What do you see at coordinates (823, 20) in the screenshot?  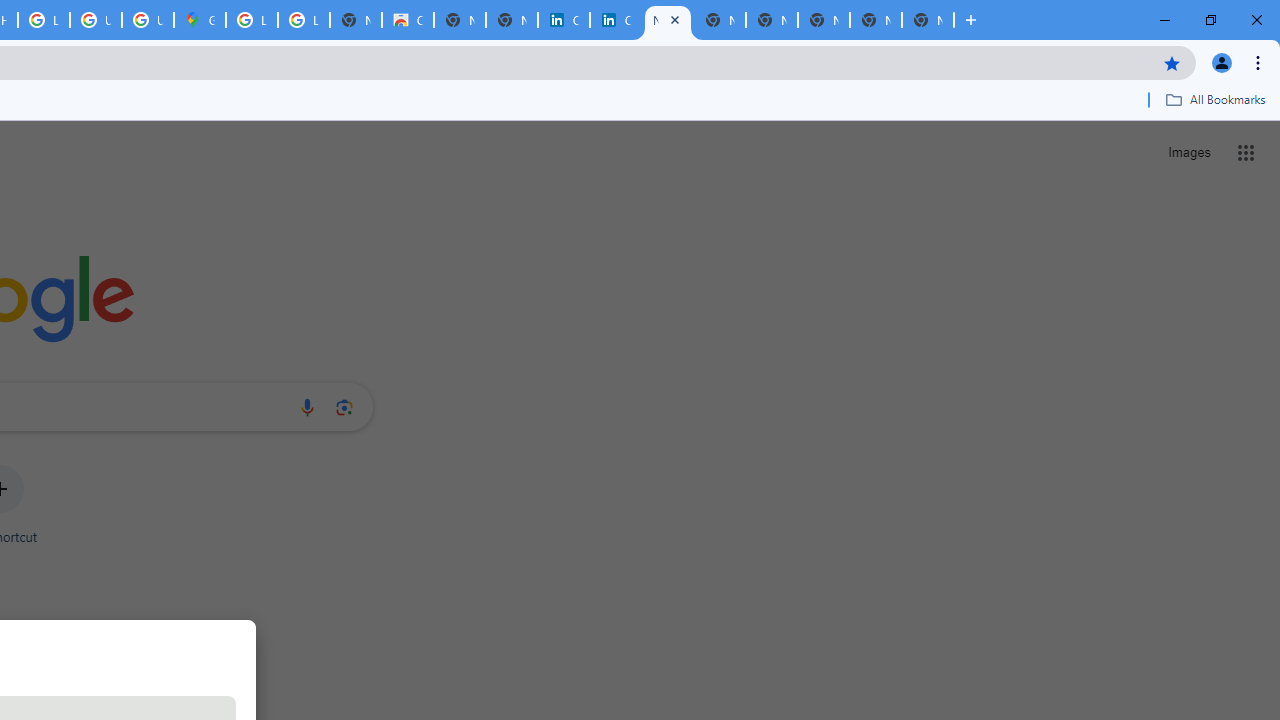 I see `New Tab` at bounding box center [823, 20].